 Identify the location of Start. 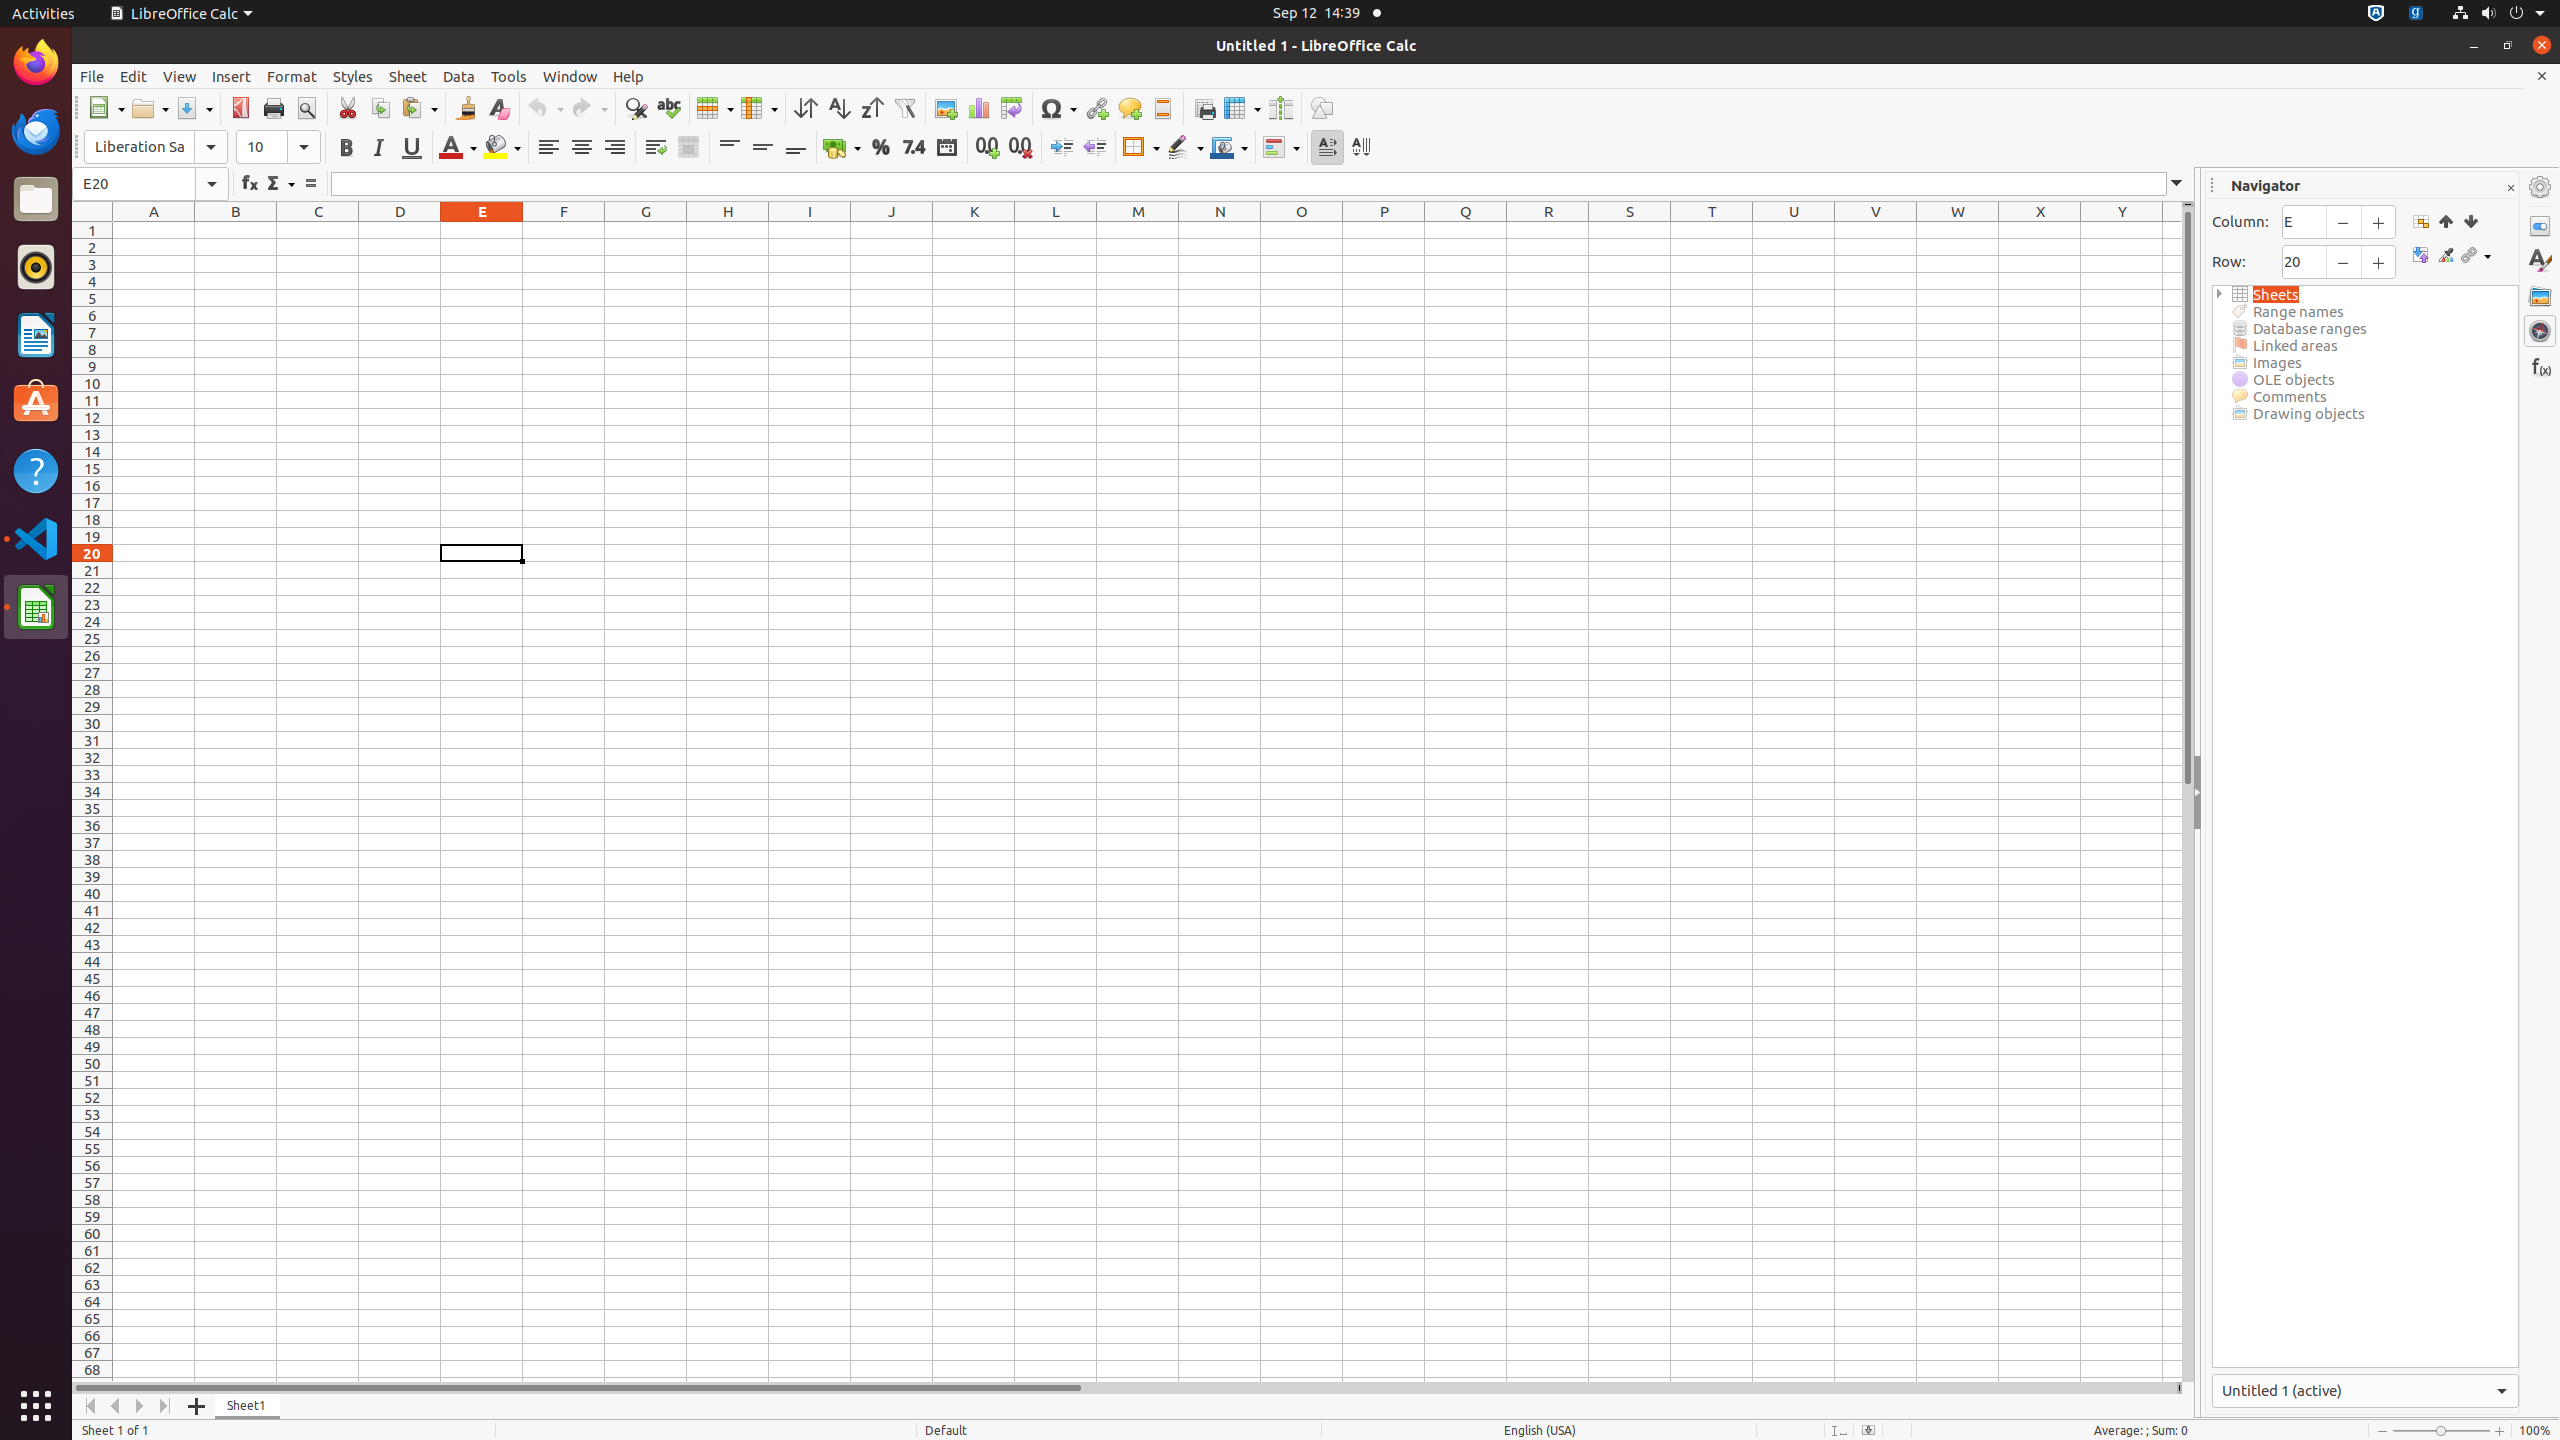
(2446, 221).